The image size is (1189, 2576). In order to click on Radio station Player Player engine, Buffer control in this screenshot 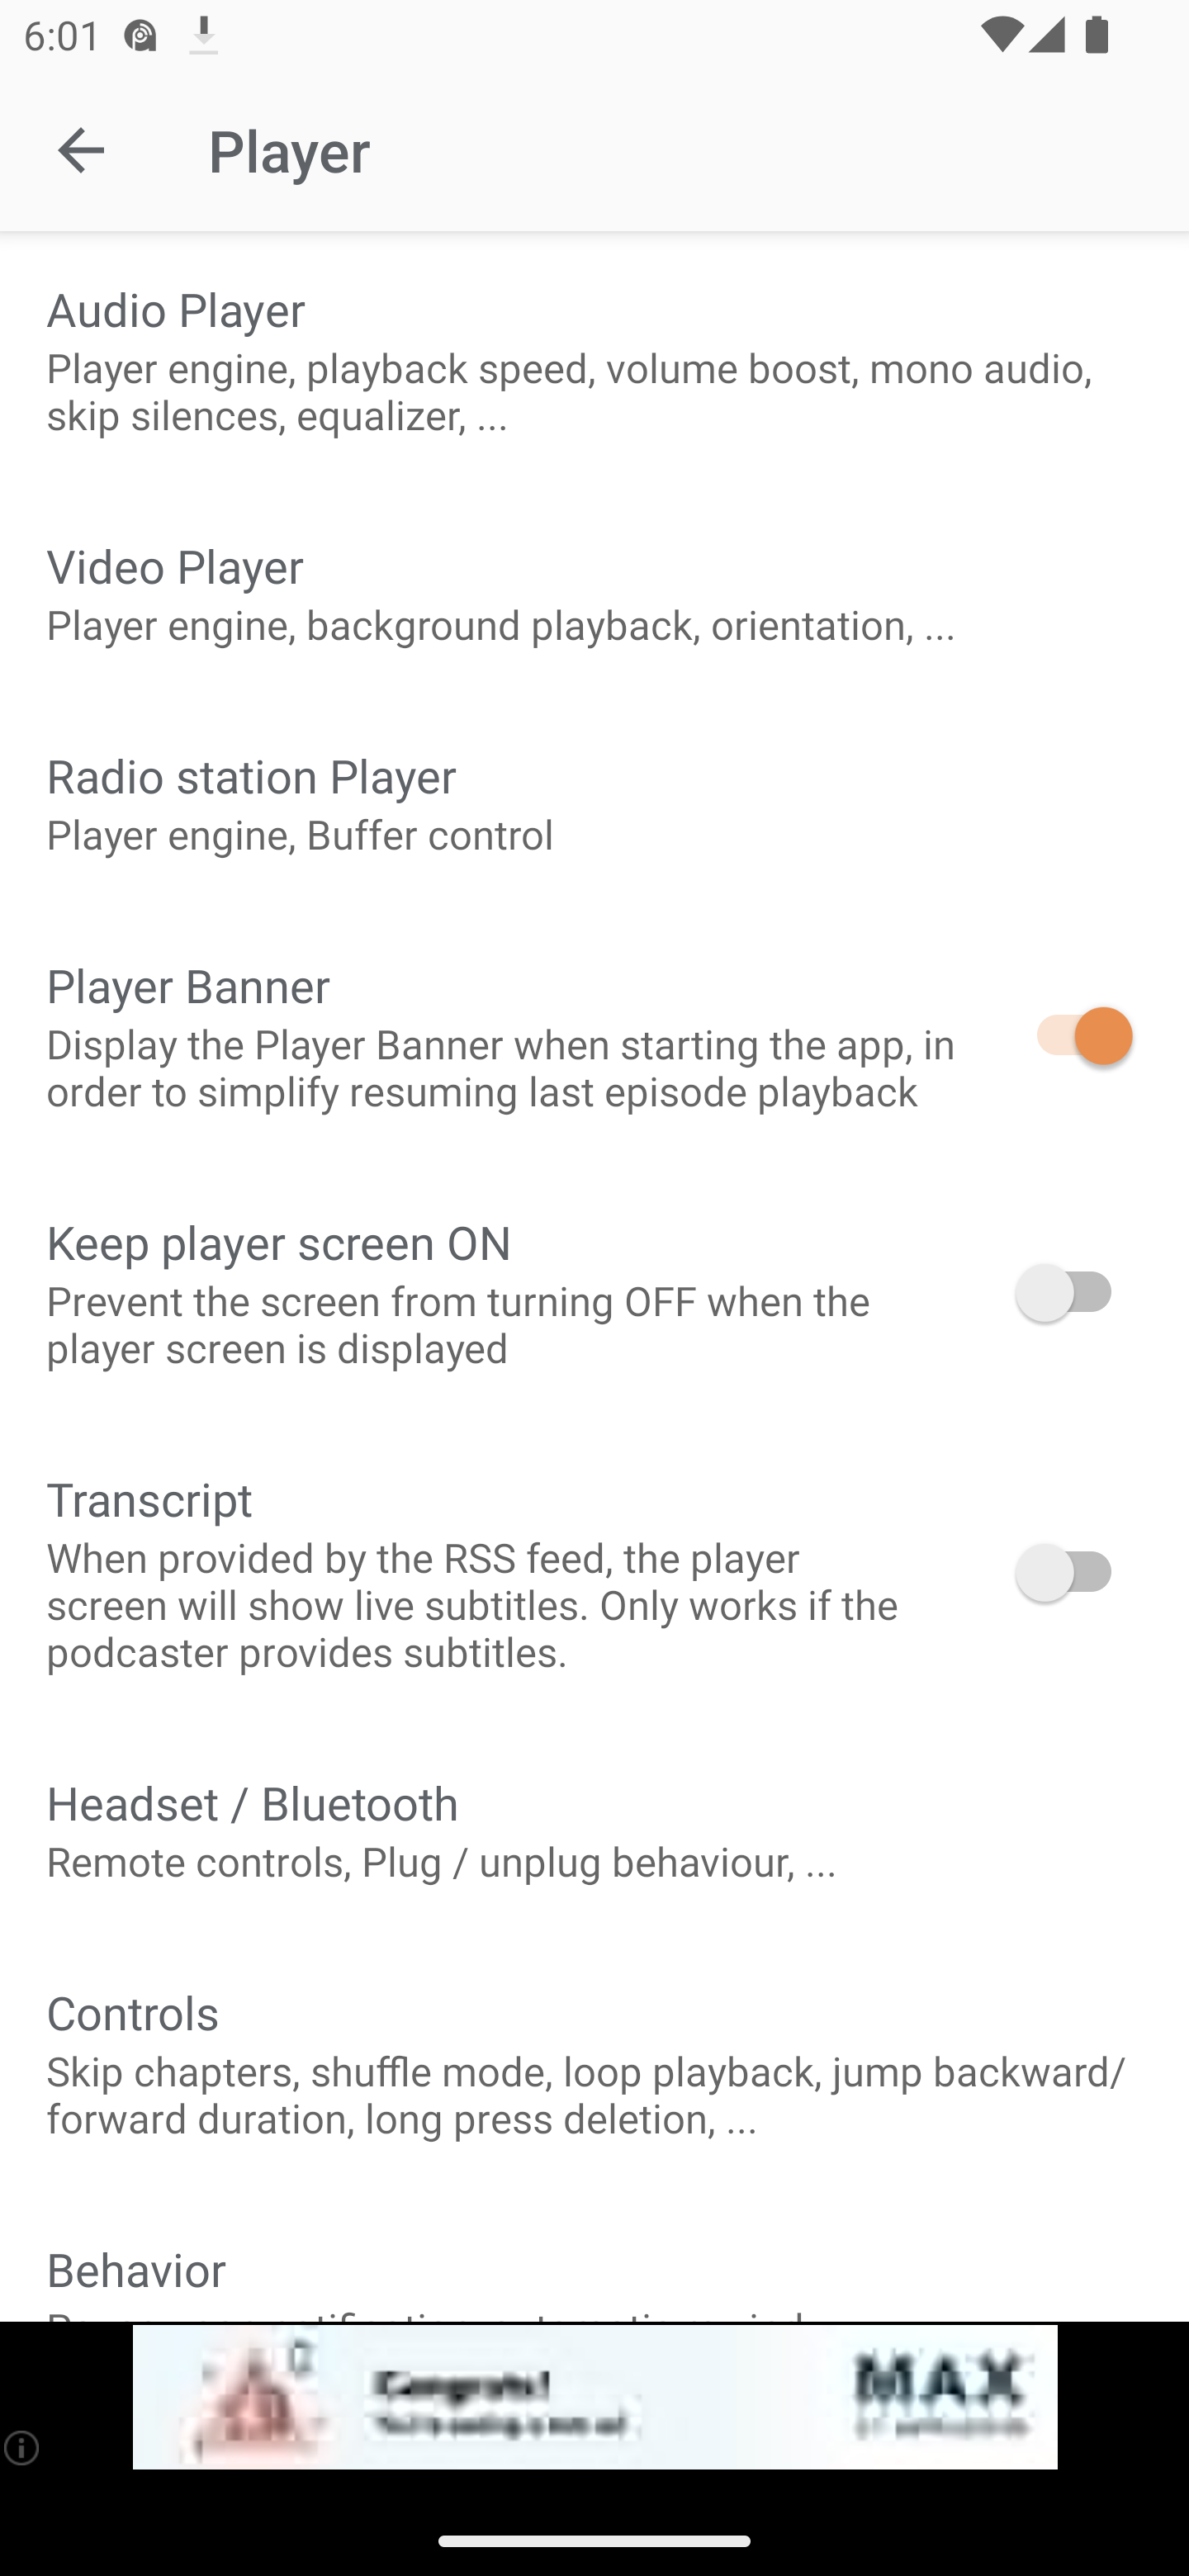, I will do `click(594, 803)`.